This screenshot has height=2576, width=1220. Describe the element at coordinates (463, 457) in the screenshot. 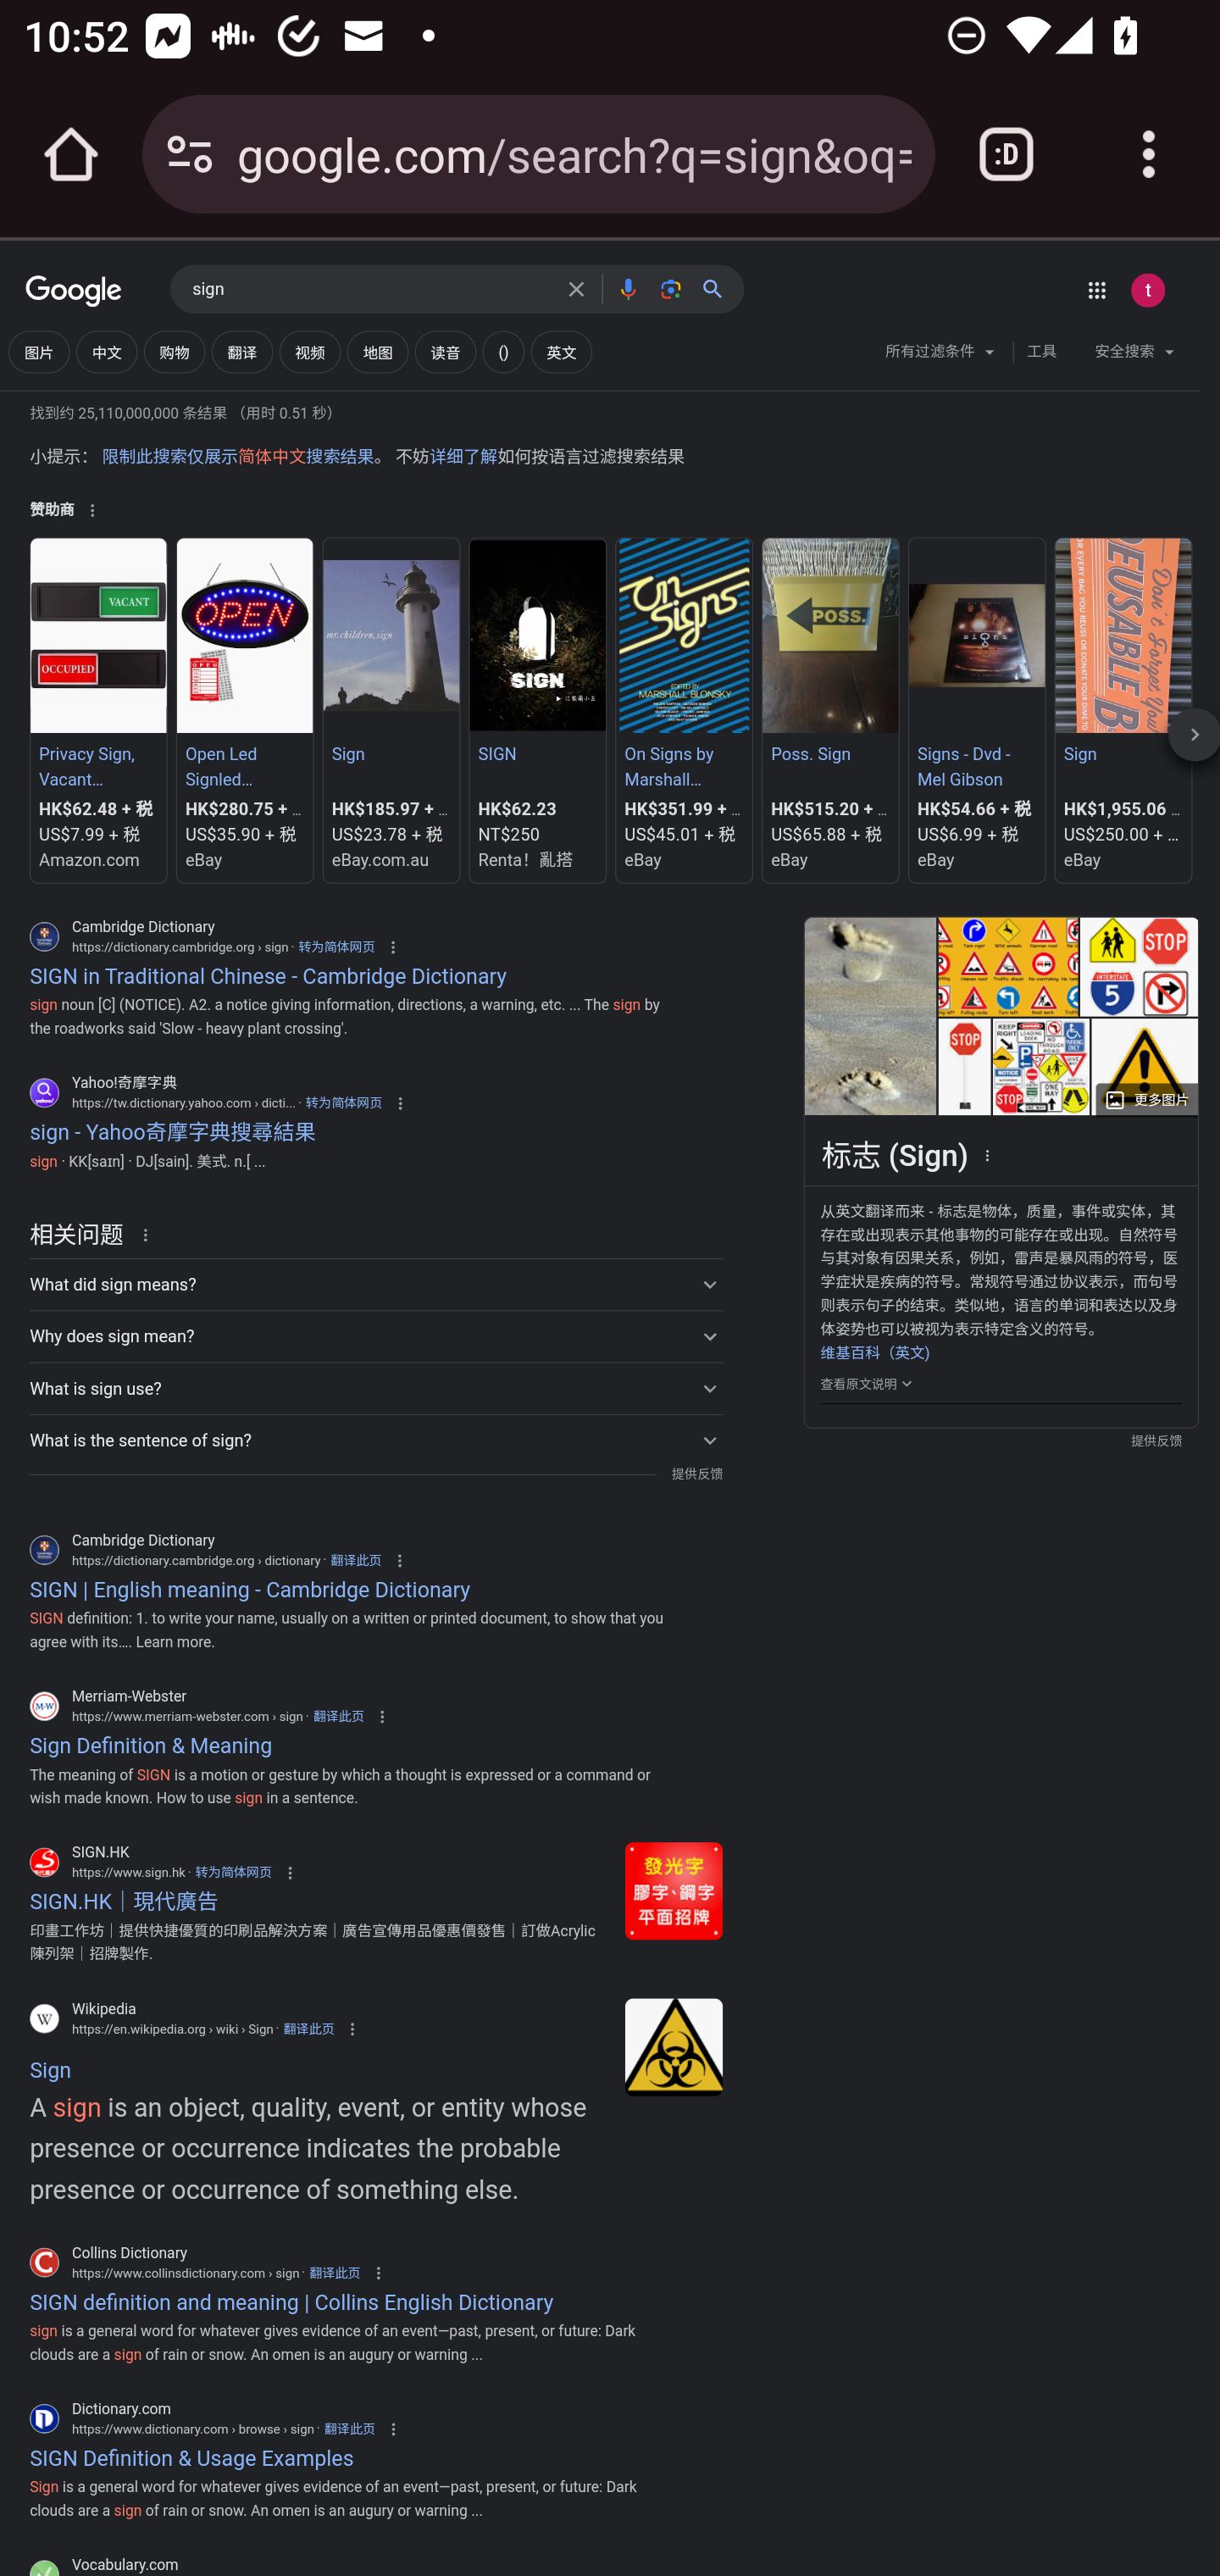

I see `详细了解` at that location.